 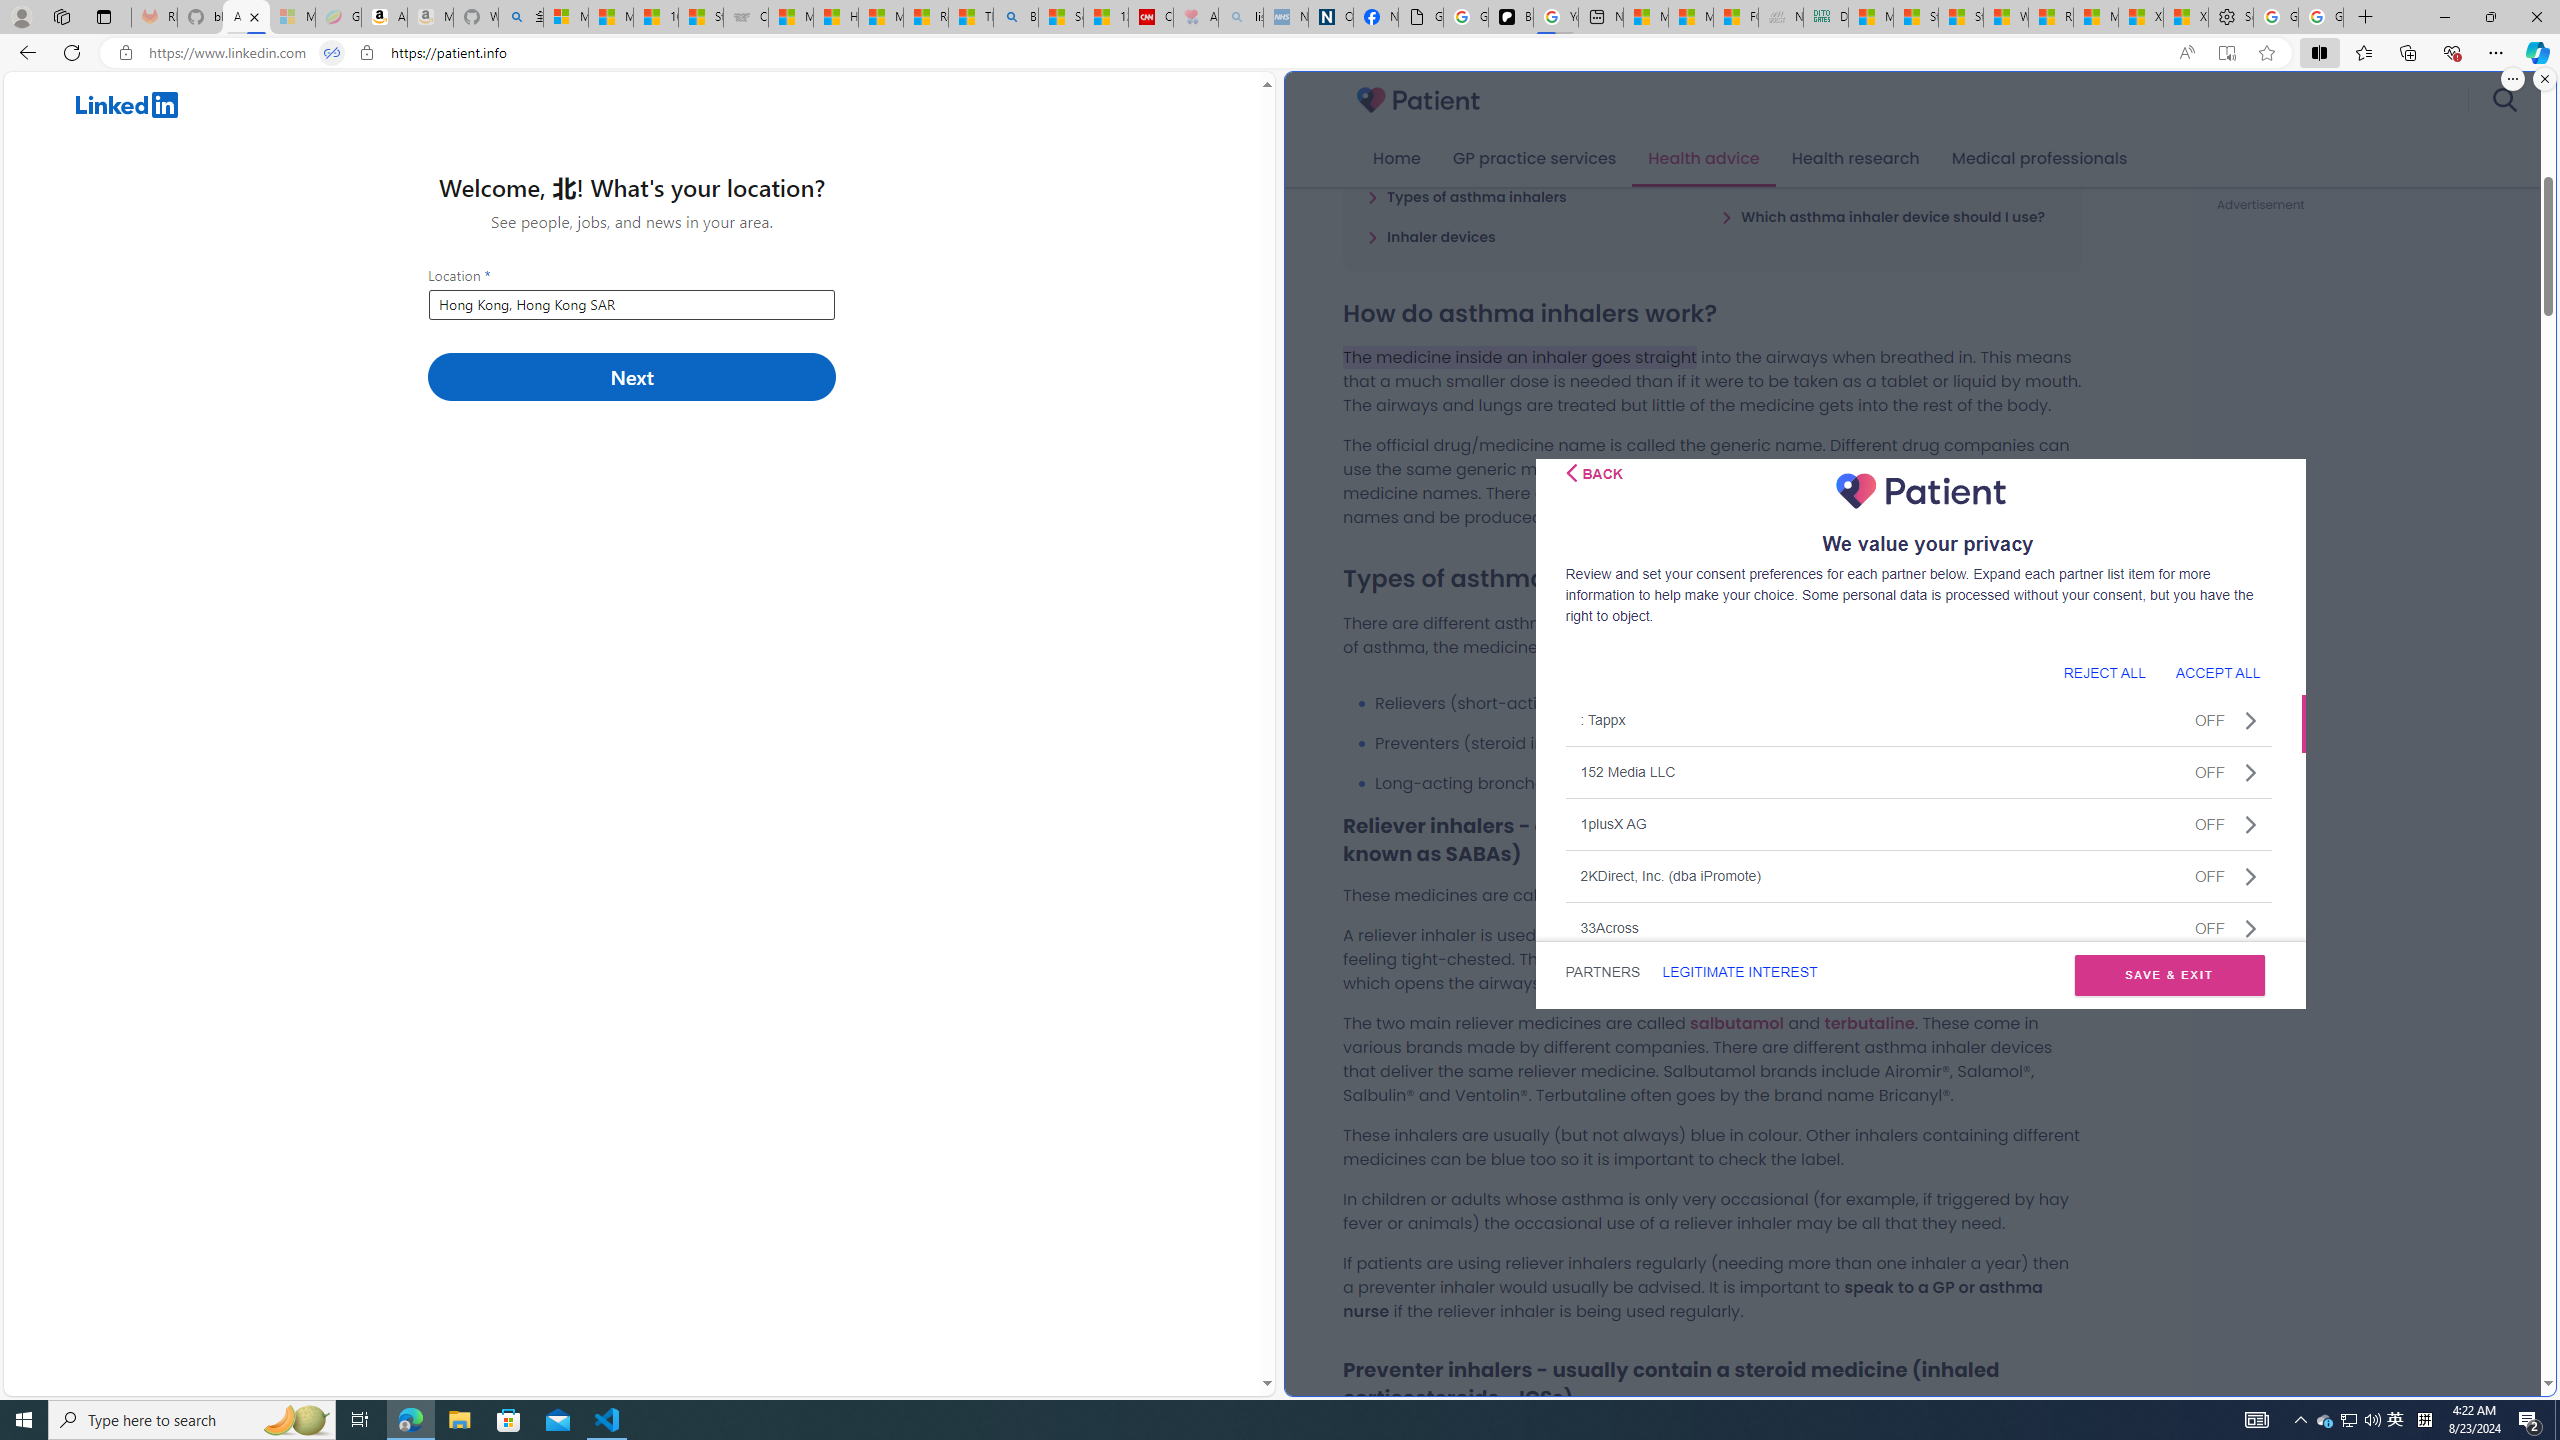 What do you see at coordinates (1420, 17) in the screenshot?
I see `Google Analytics Opt-out Browser Add-on Download Page` at bounding box center [1420, 17].